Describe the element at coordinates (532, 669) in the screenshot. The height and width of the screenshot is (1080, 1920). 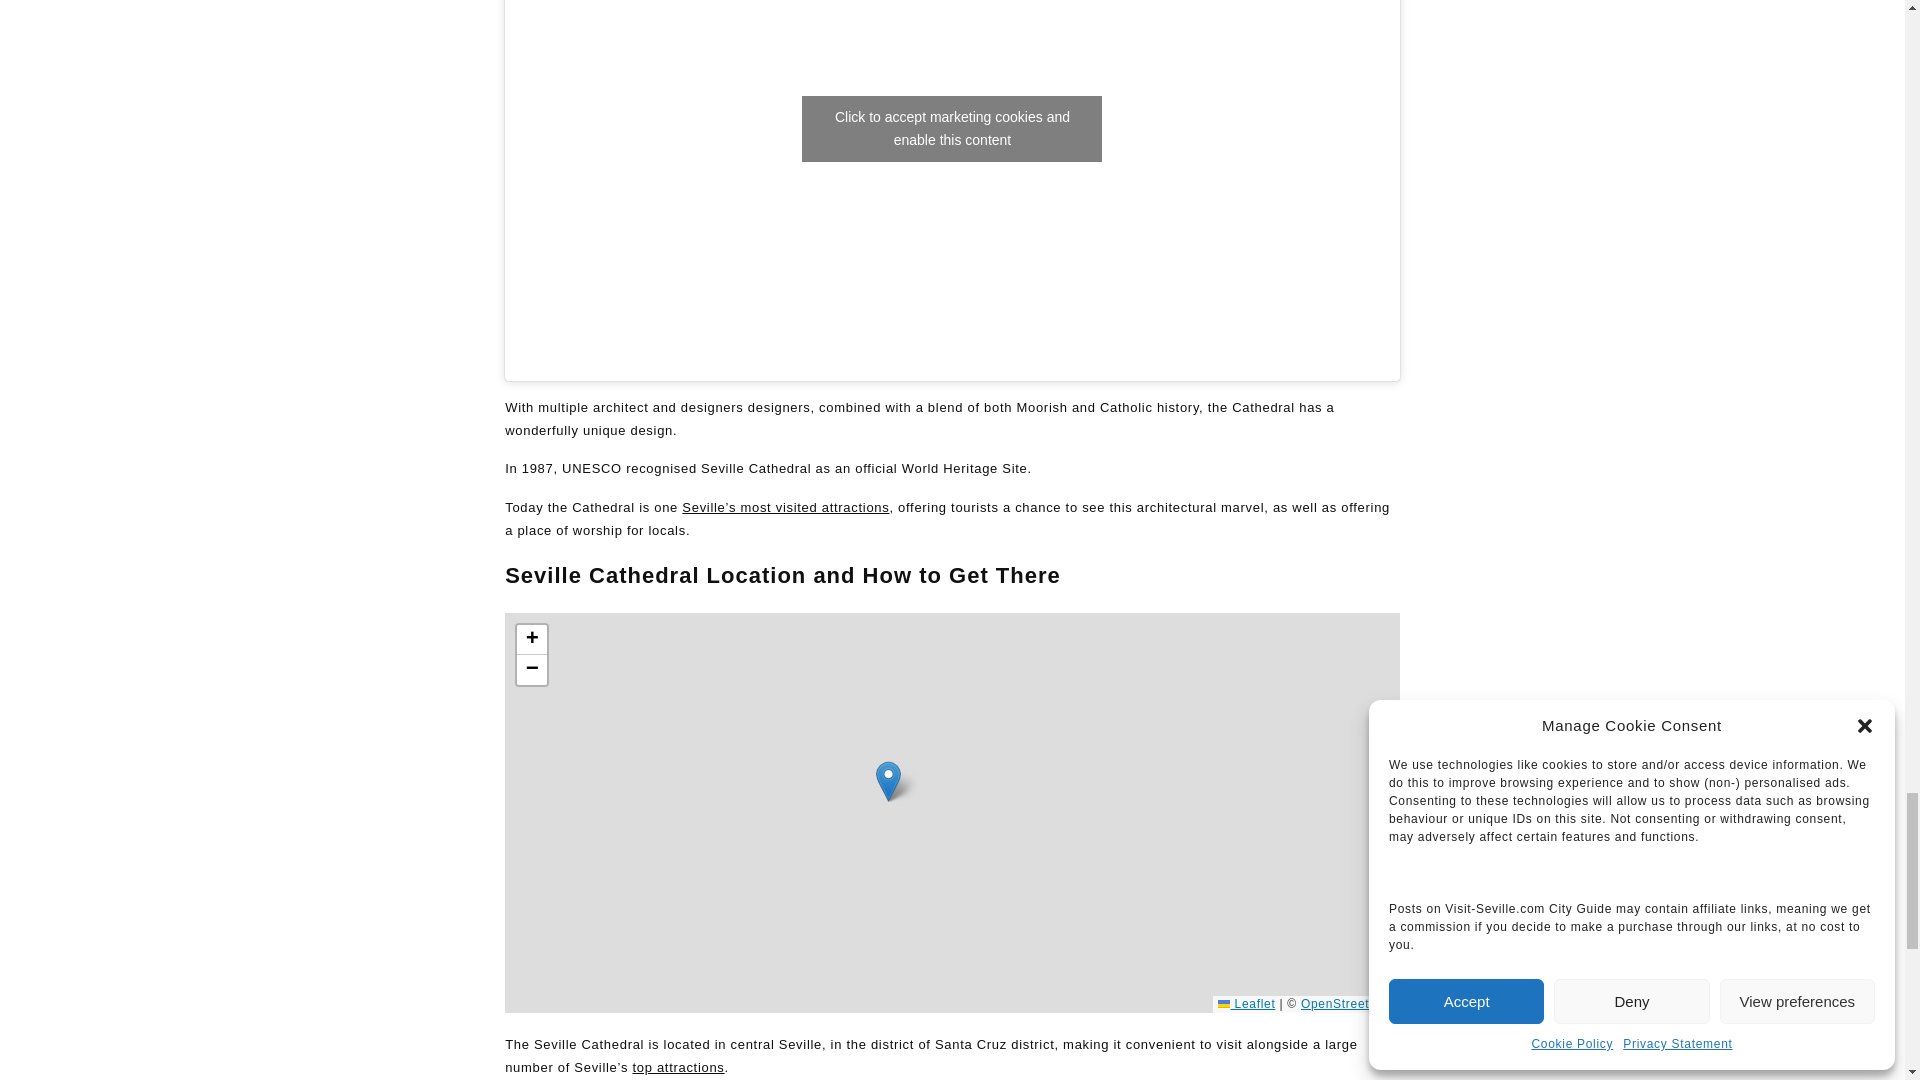
I see `Zoom out` at that location.